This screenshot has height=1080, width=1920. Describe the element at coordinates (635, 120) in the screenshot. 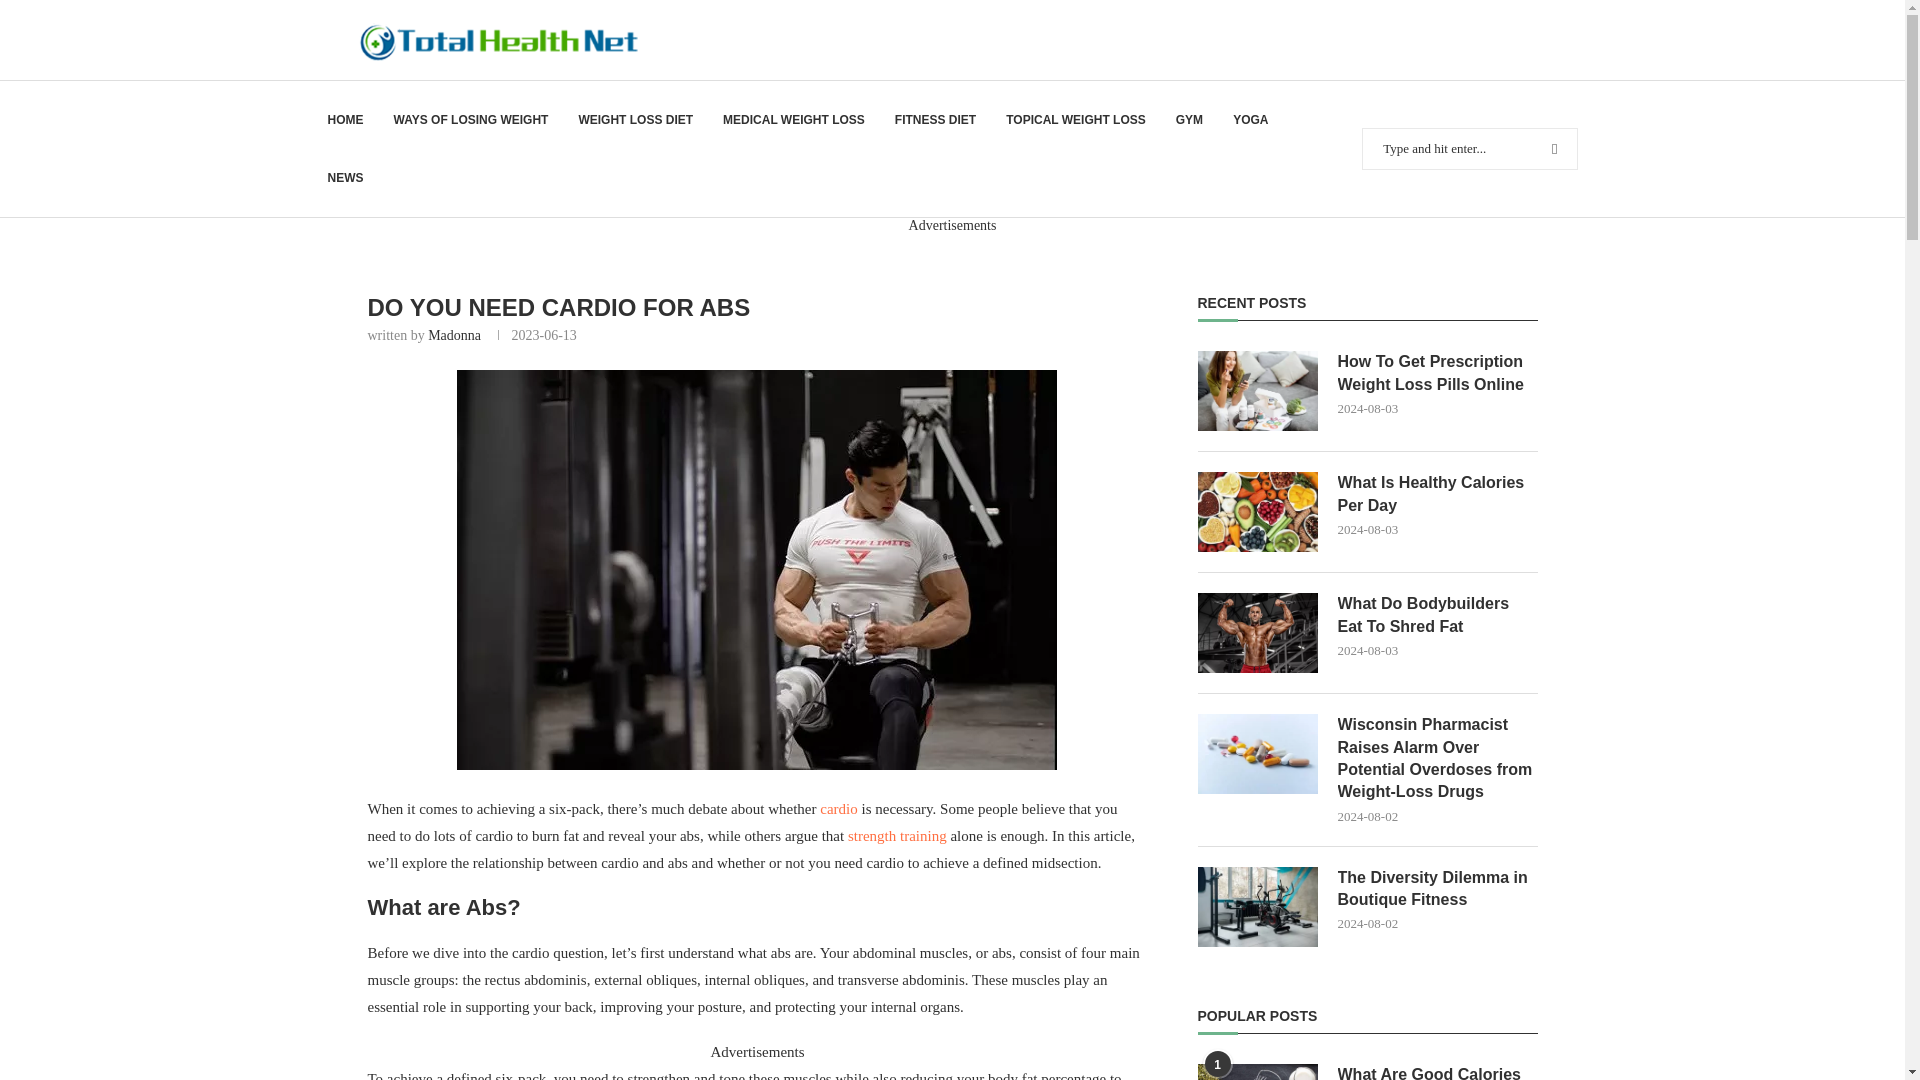

I see `WEIGHT LOSS DIET` at that location.